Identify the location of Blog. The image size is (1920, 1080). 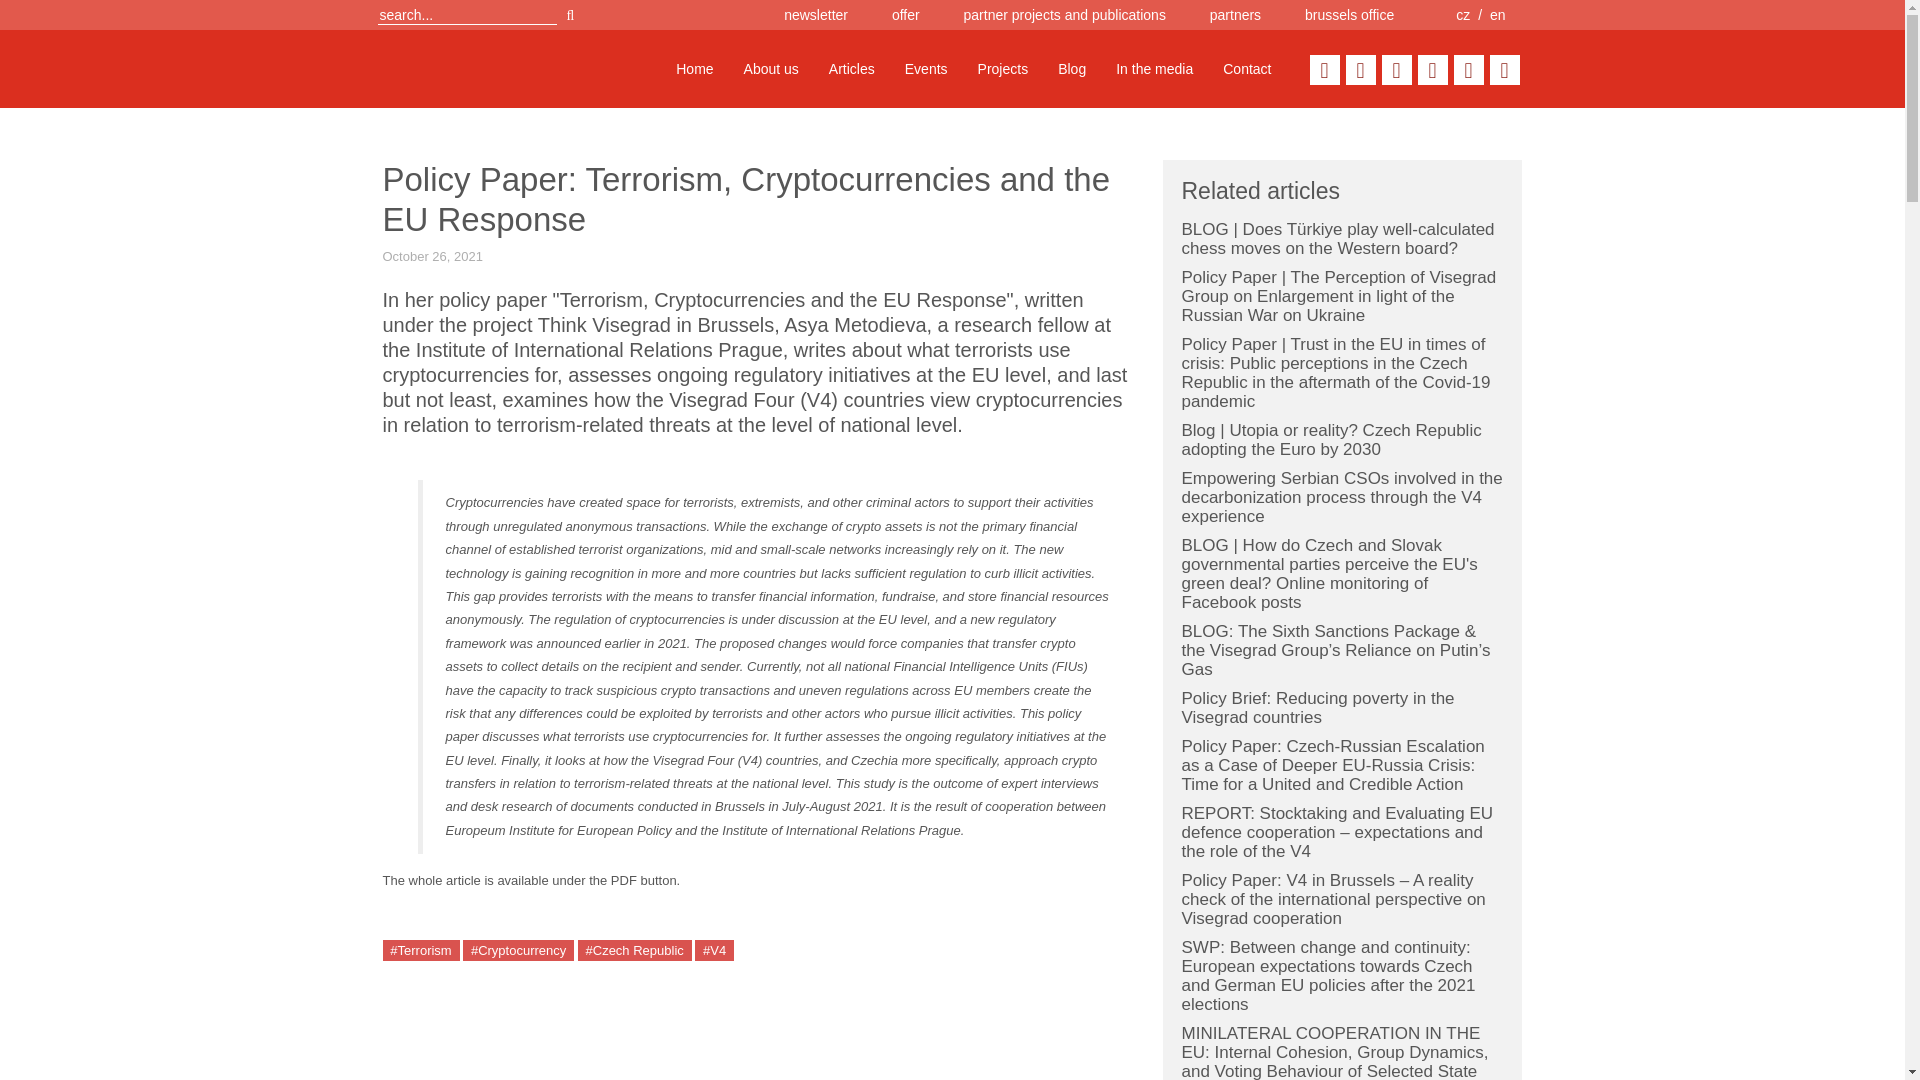
(1071, 68).